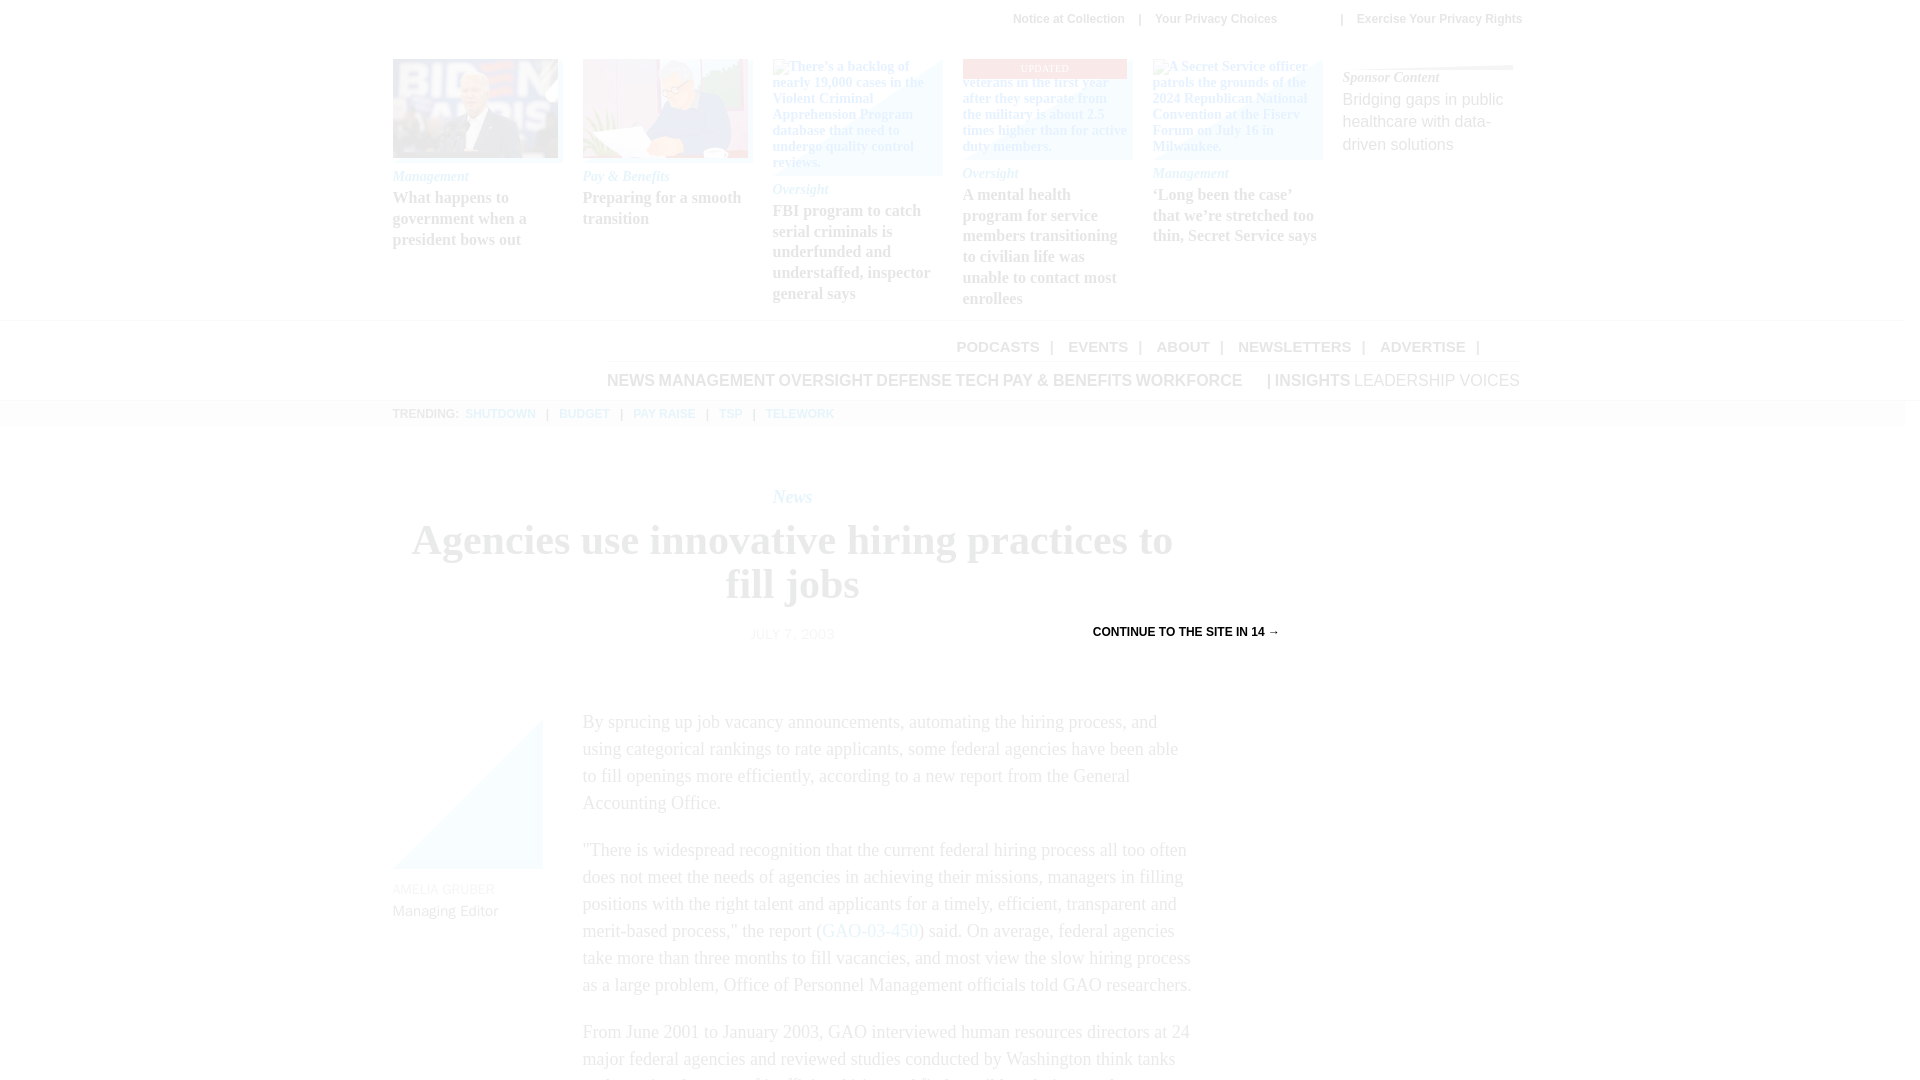  I want to click on PODCASTS, so click(997, 346).